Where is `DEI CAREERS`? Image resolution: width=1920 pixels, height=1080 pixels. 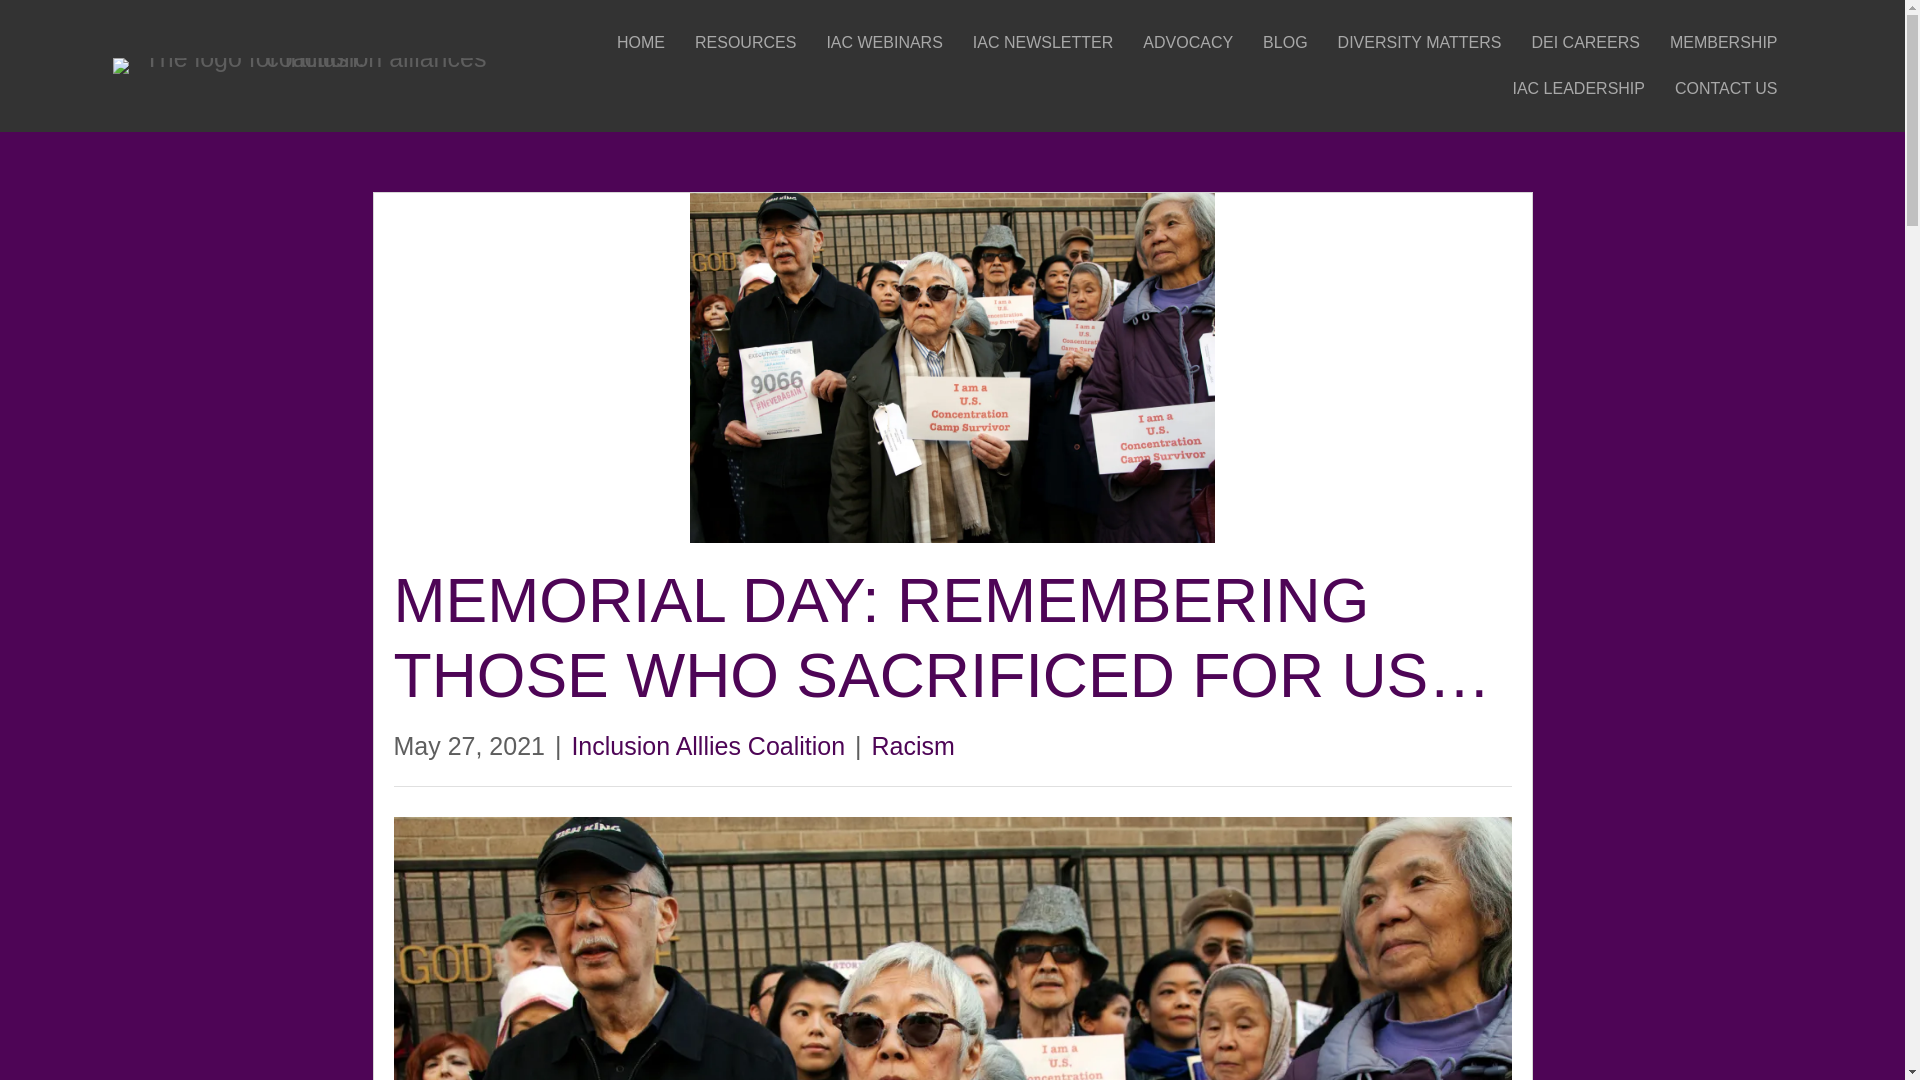 DEI CAREERS is located at coordinates (1584, 42).